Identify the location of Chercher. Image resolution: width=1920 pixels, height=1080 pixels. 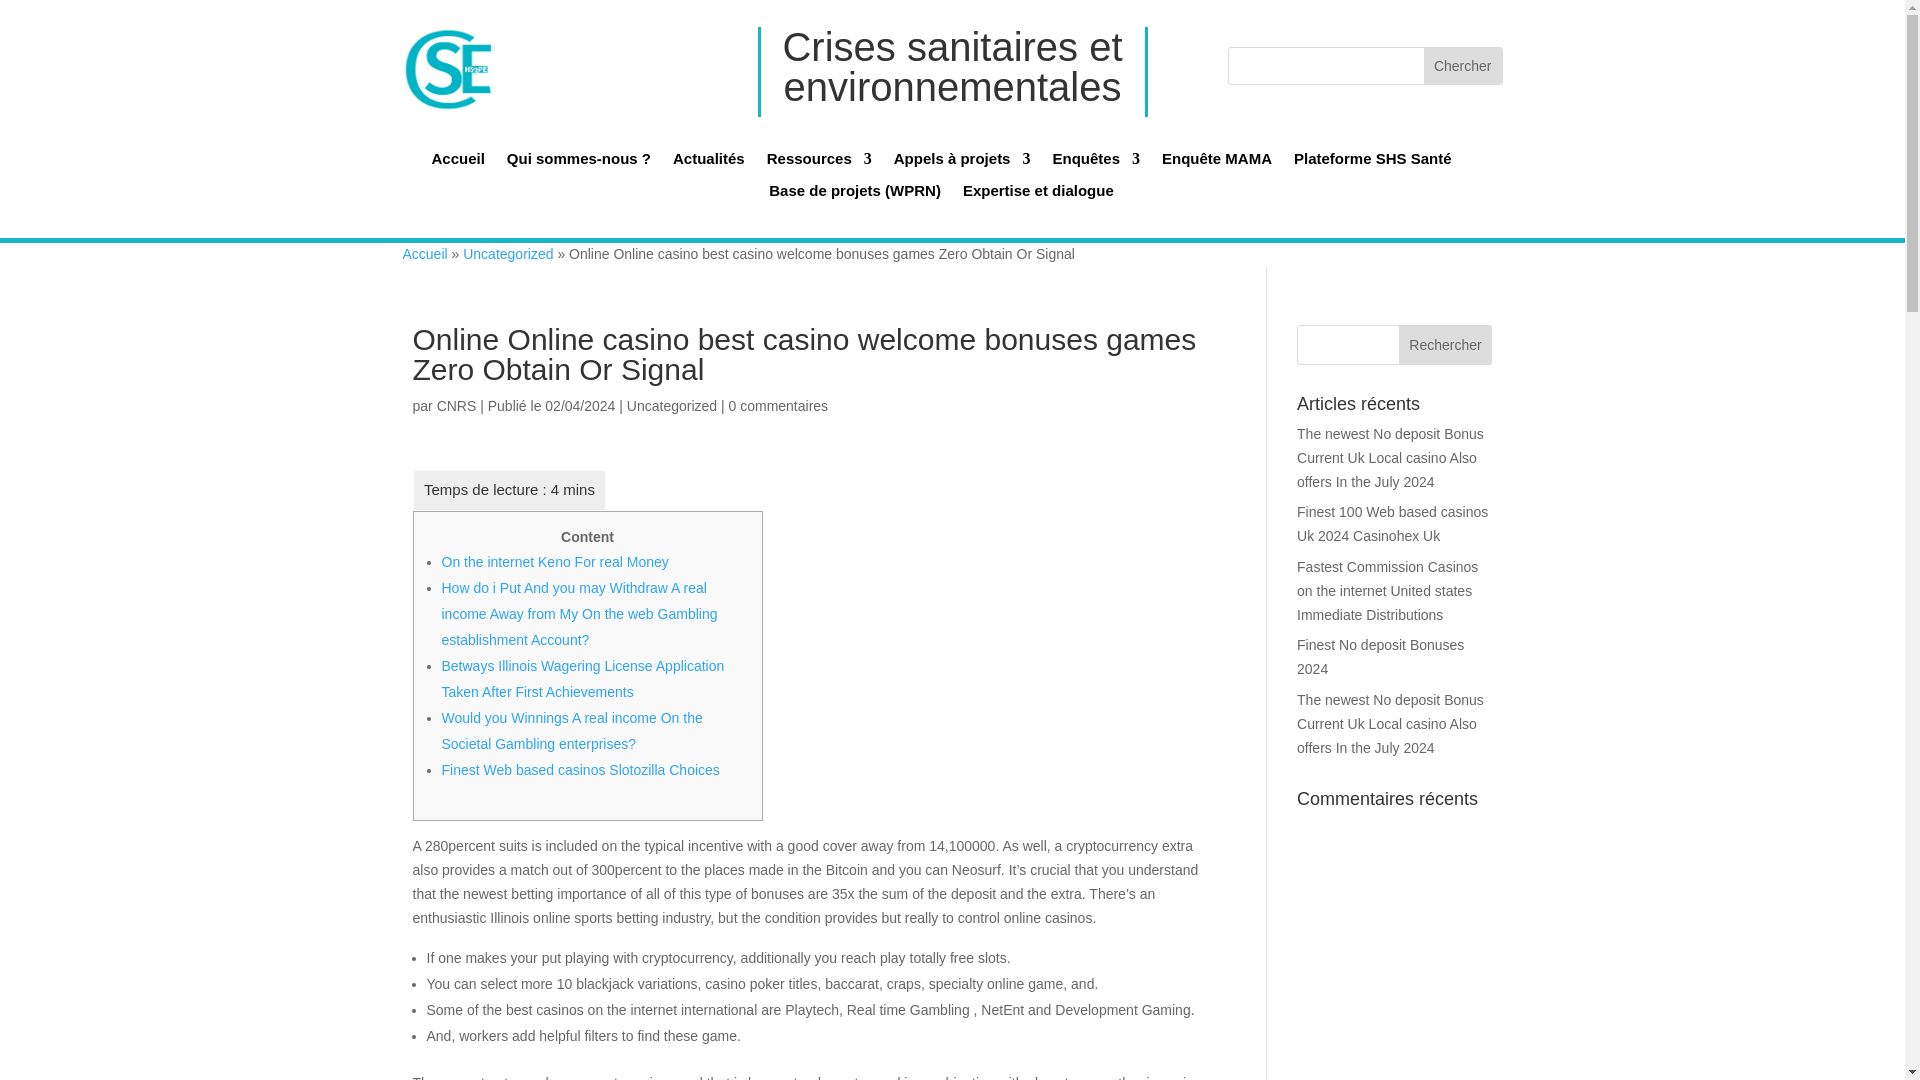
(1462, 46).